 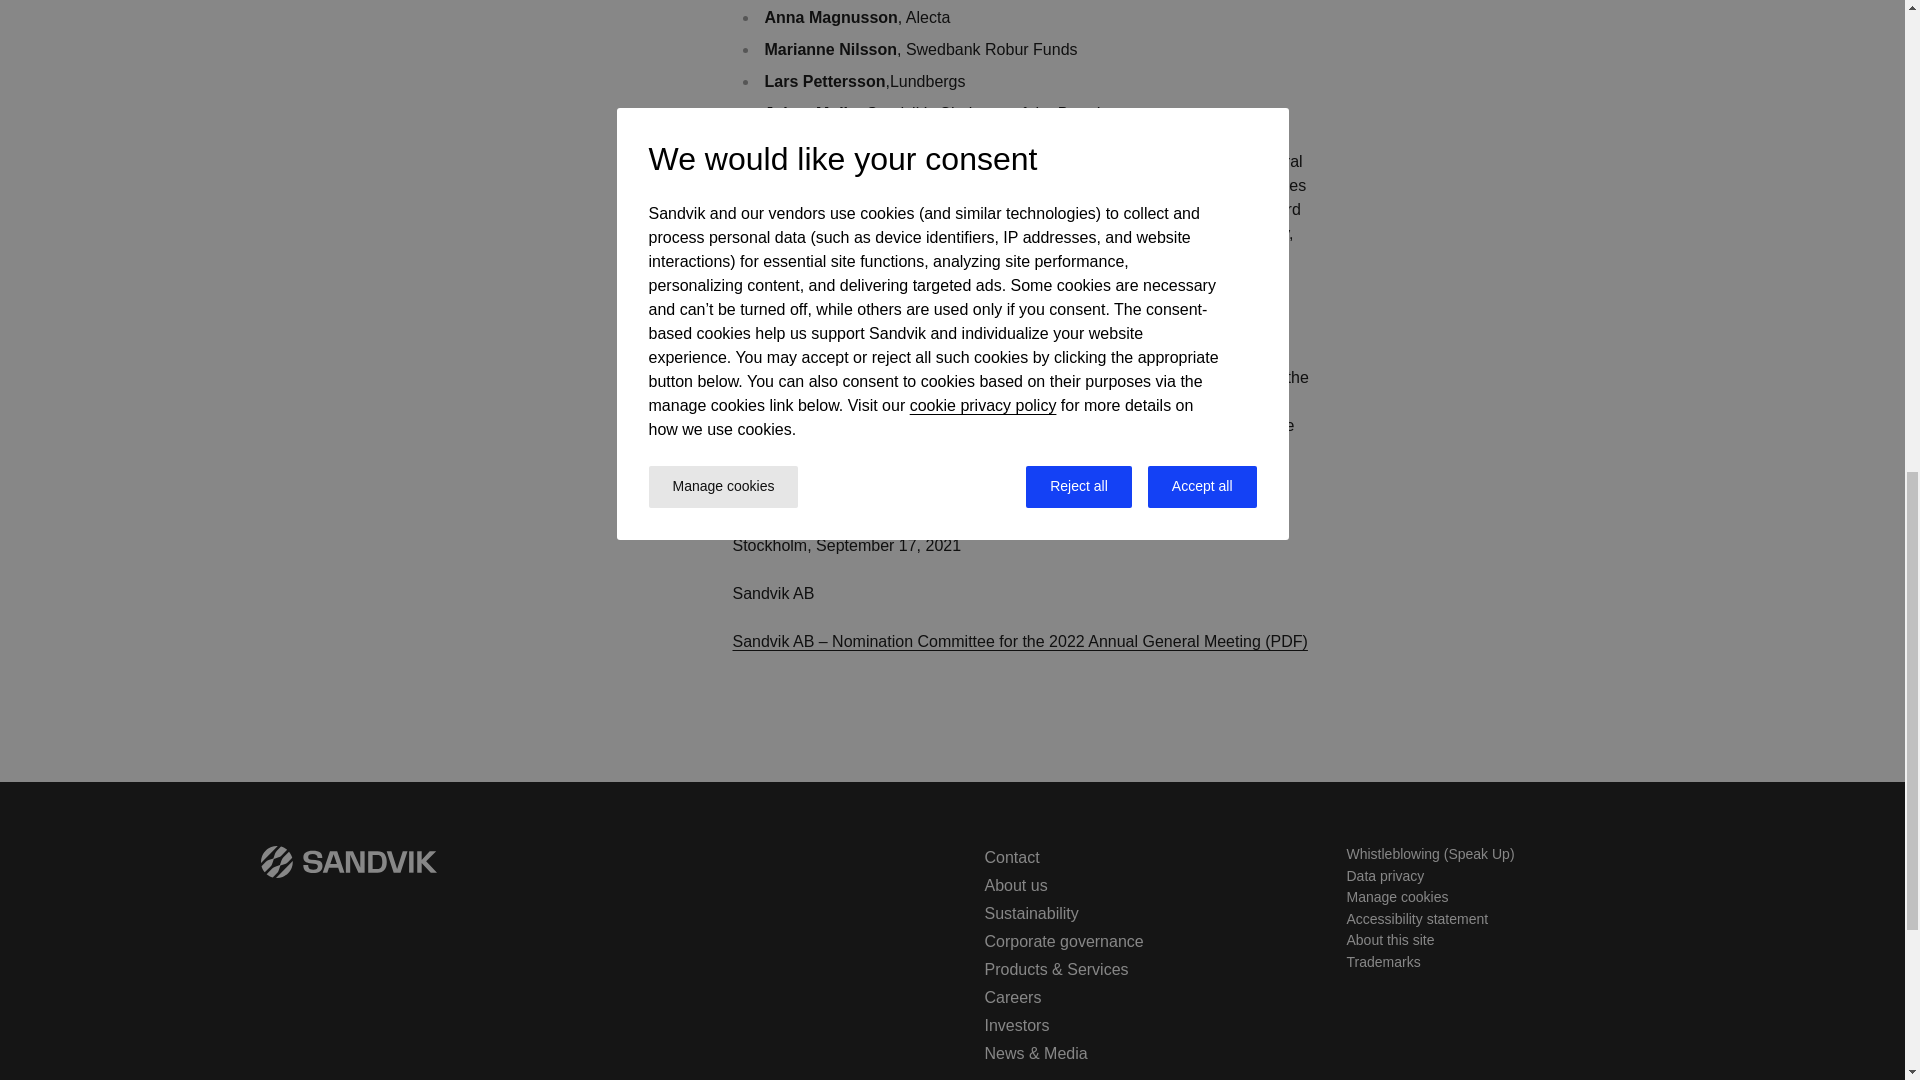 I want to click on Sustainability, so click(x=1030, y=914).